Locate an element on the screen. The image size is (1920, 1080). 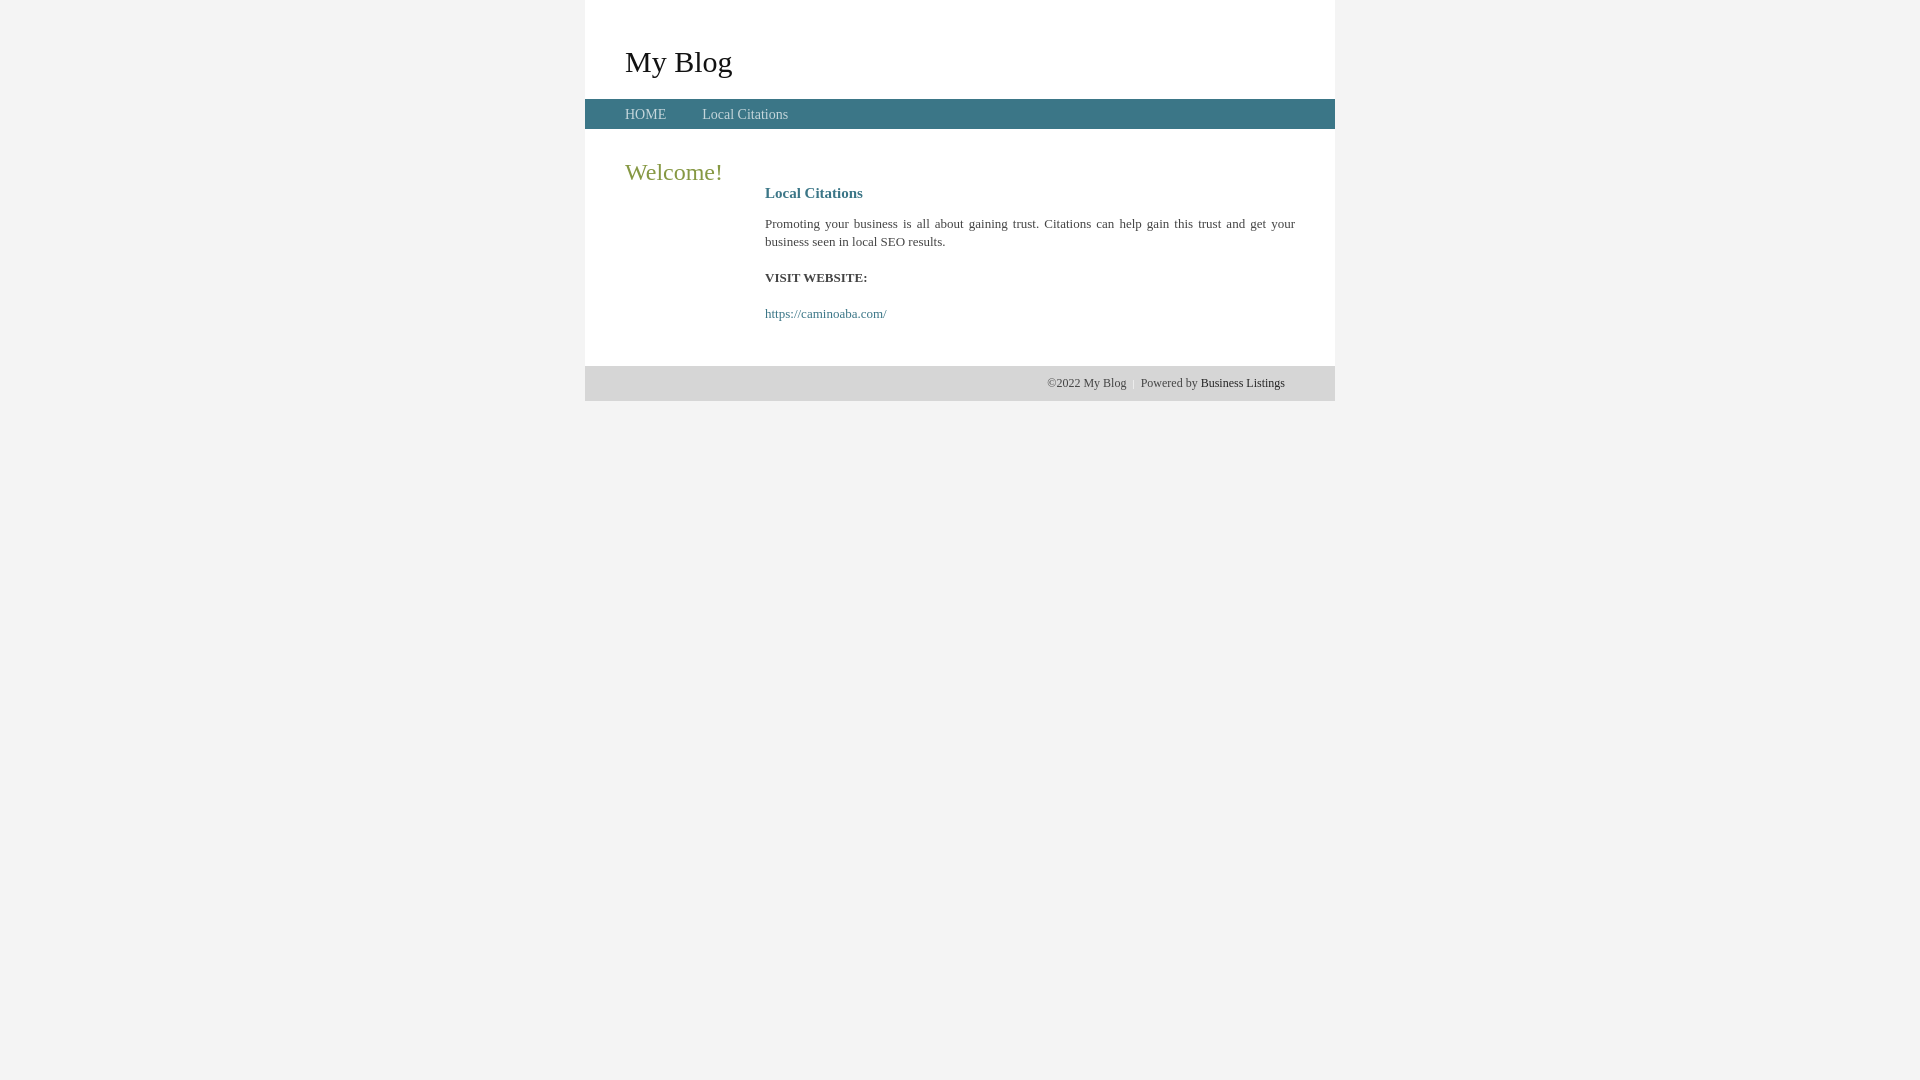
HOME is located at coordinates (646, 114).